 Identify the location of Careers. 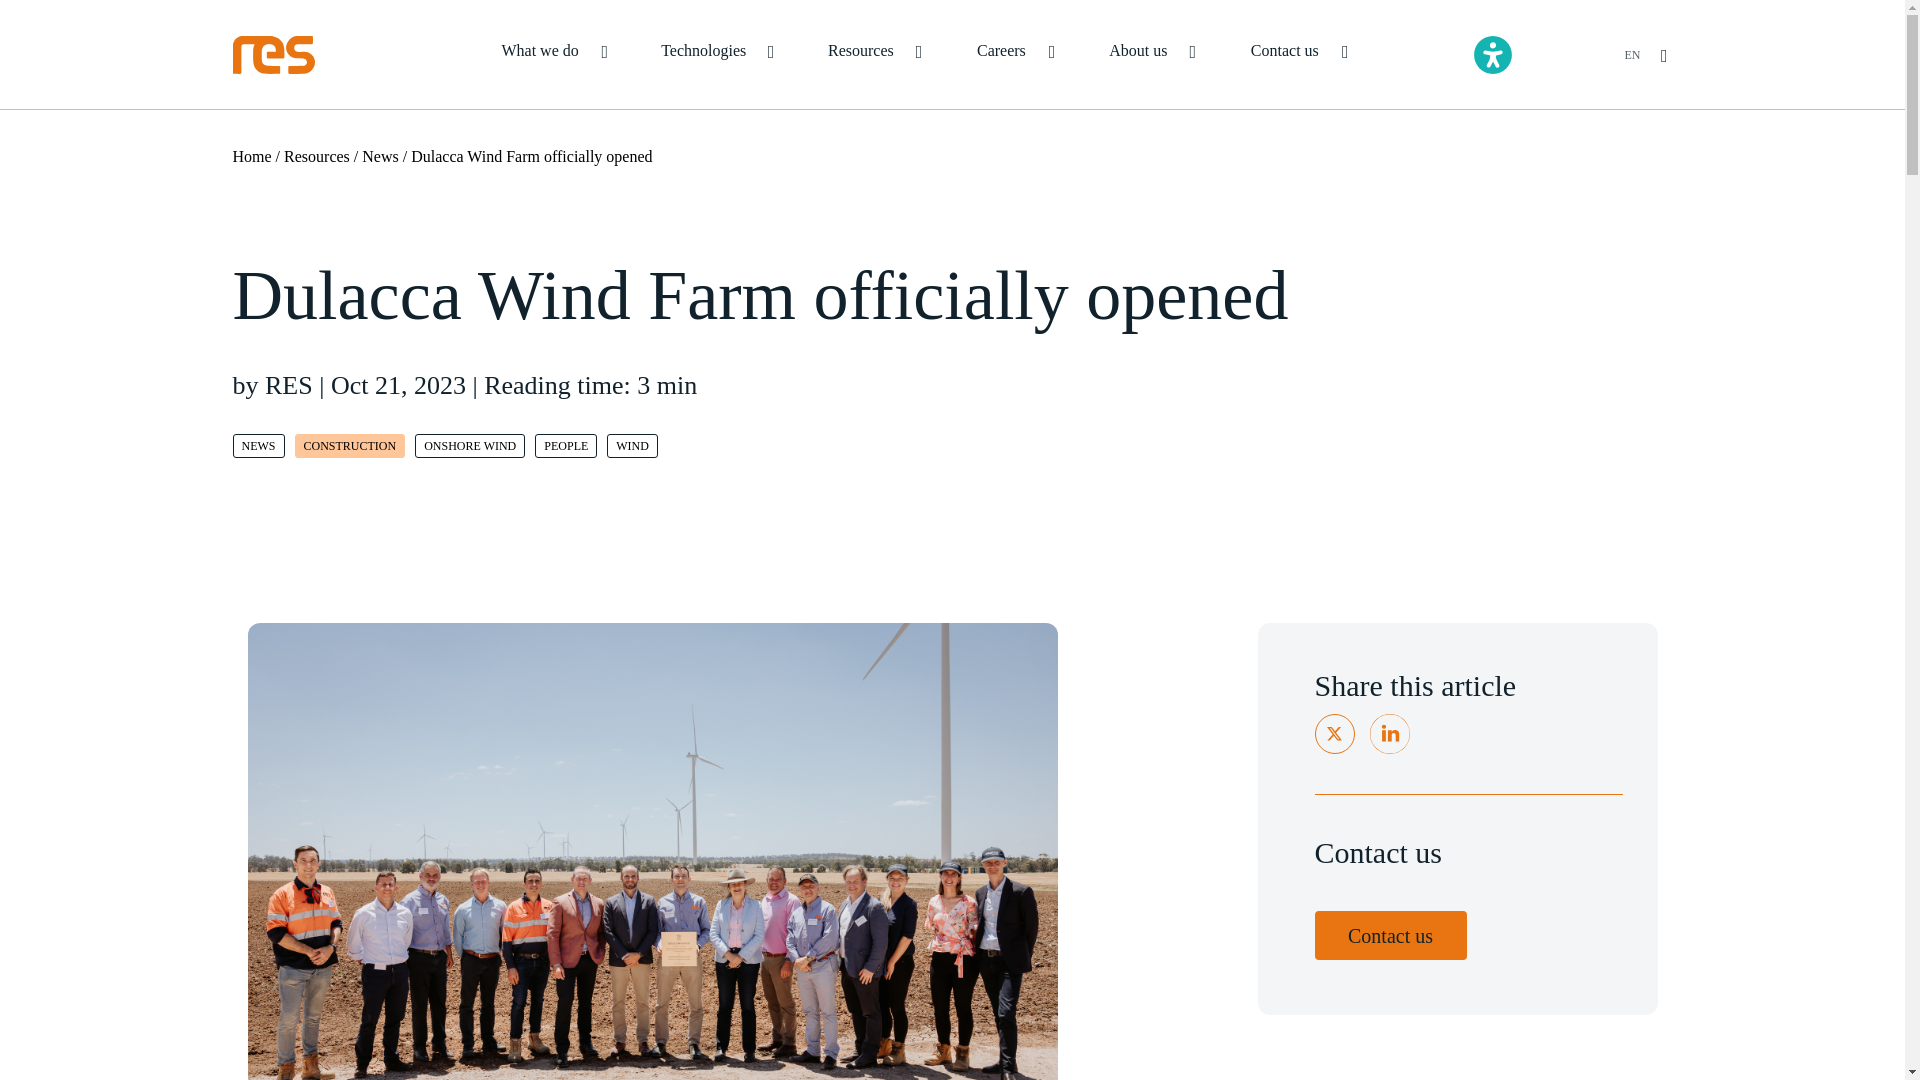
(1014, 56).